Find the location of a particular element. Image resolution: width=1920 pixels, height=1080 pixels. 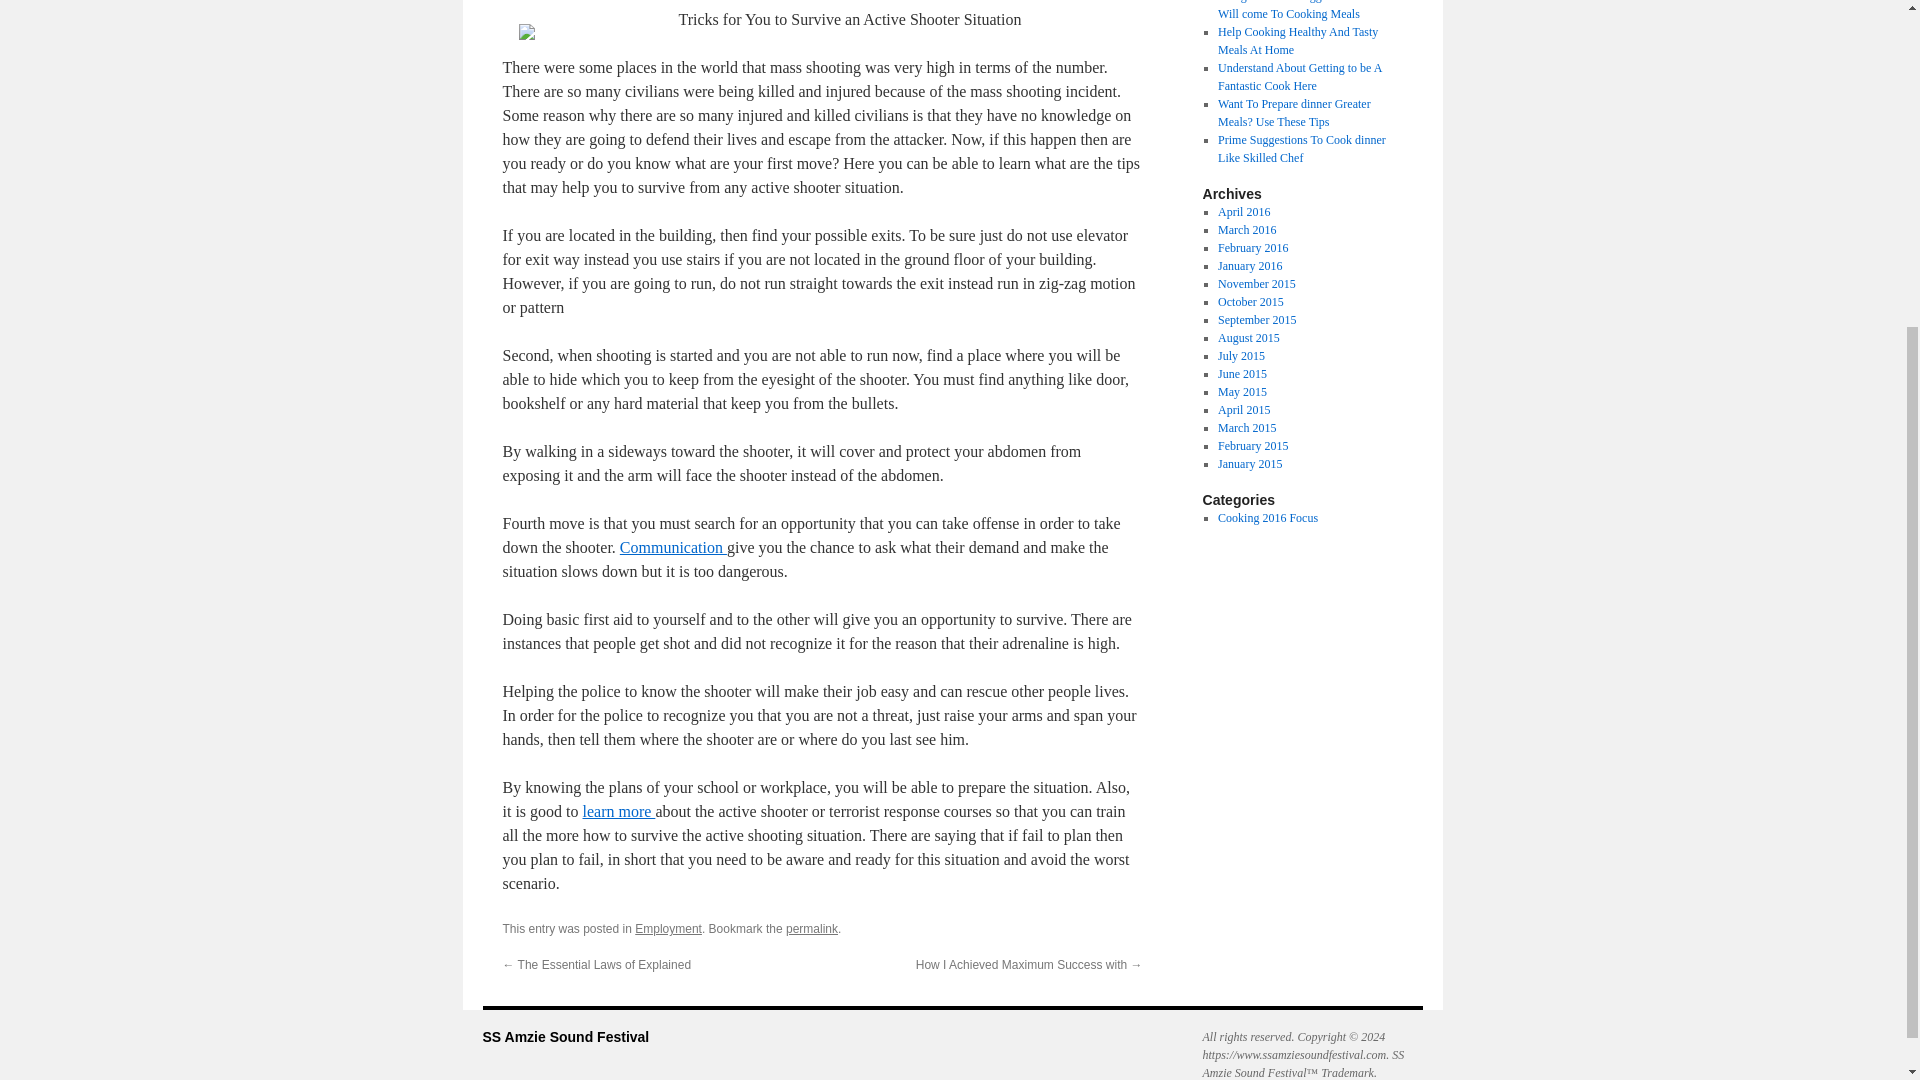

May 2015 is located at coordinates (1242, 391).